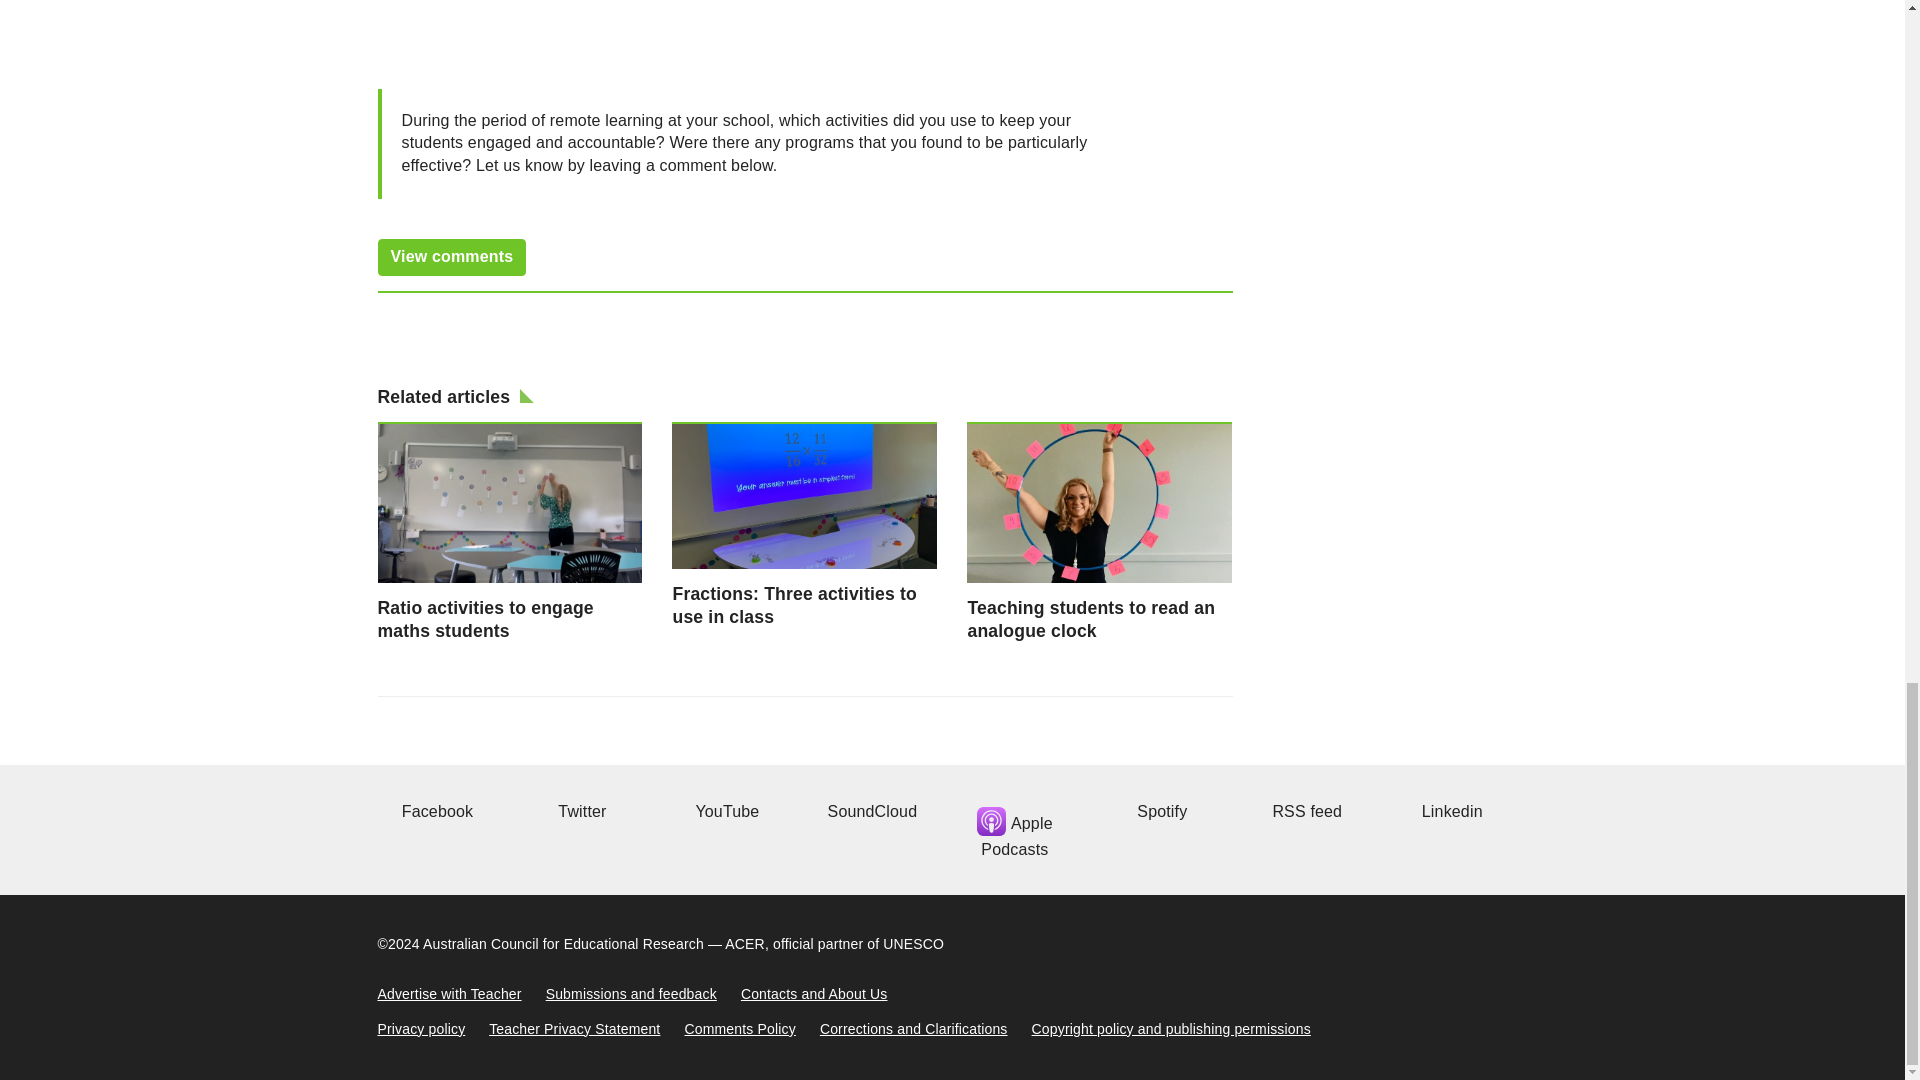 This screenshot has width=1920, height=1080. I want to click on View comments, so click(452, 257).